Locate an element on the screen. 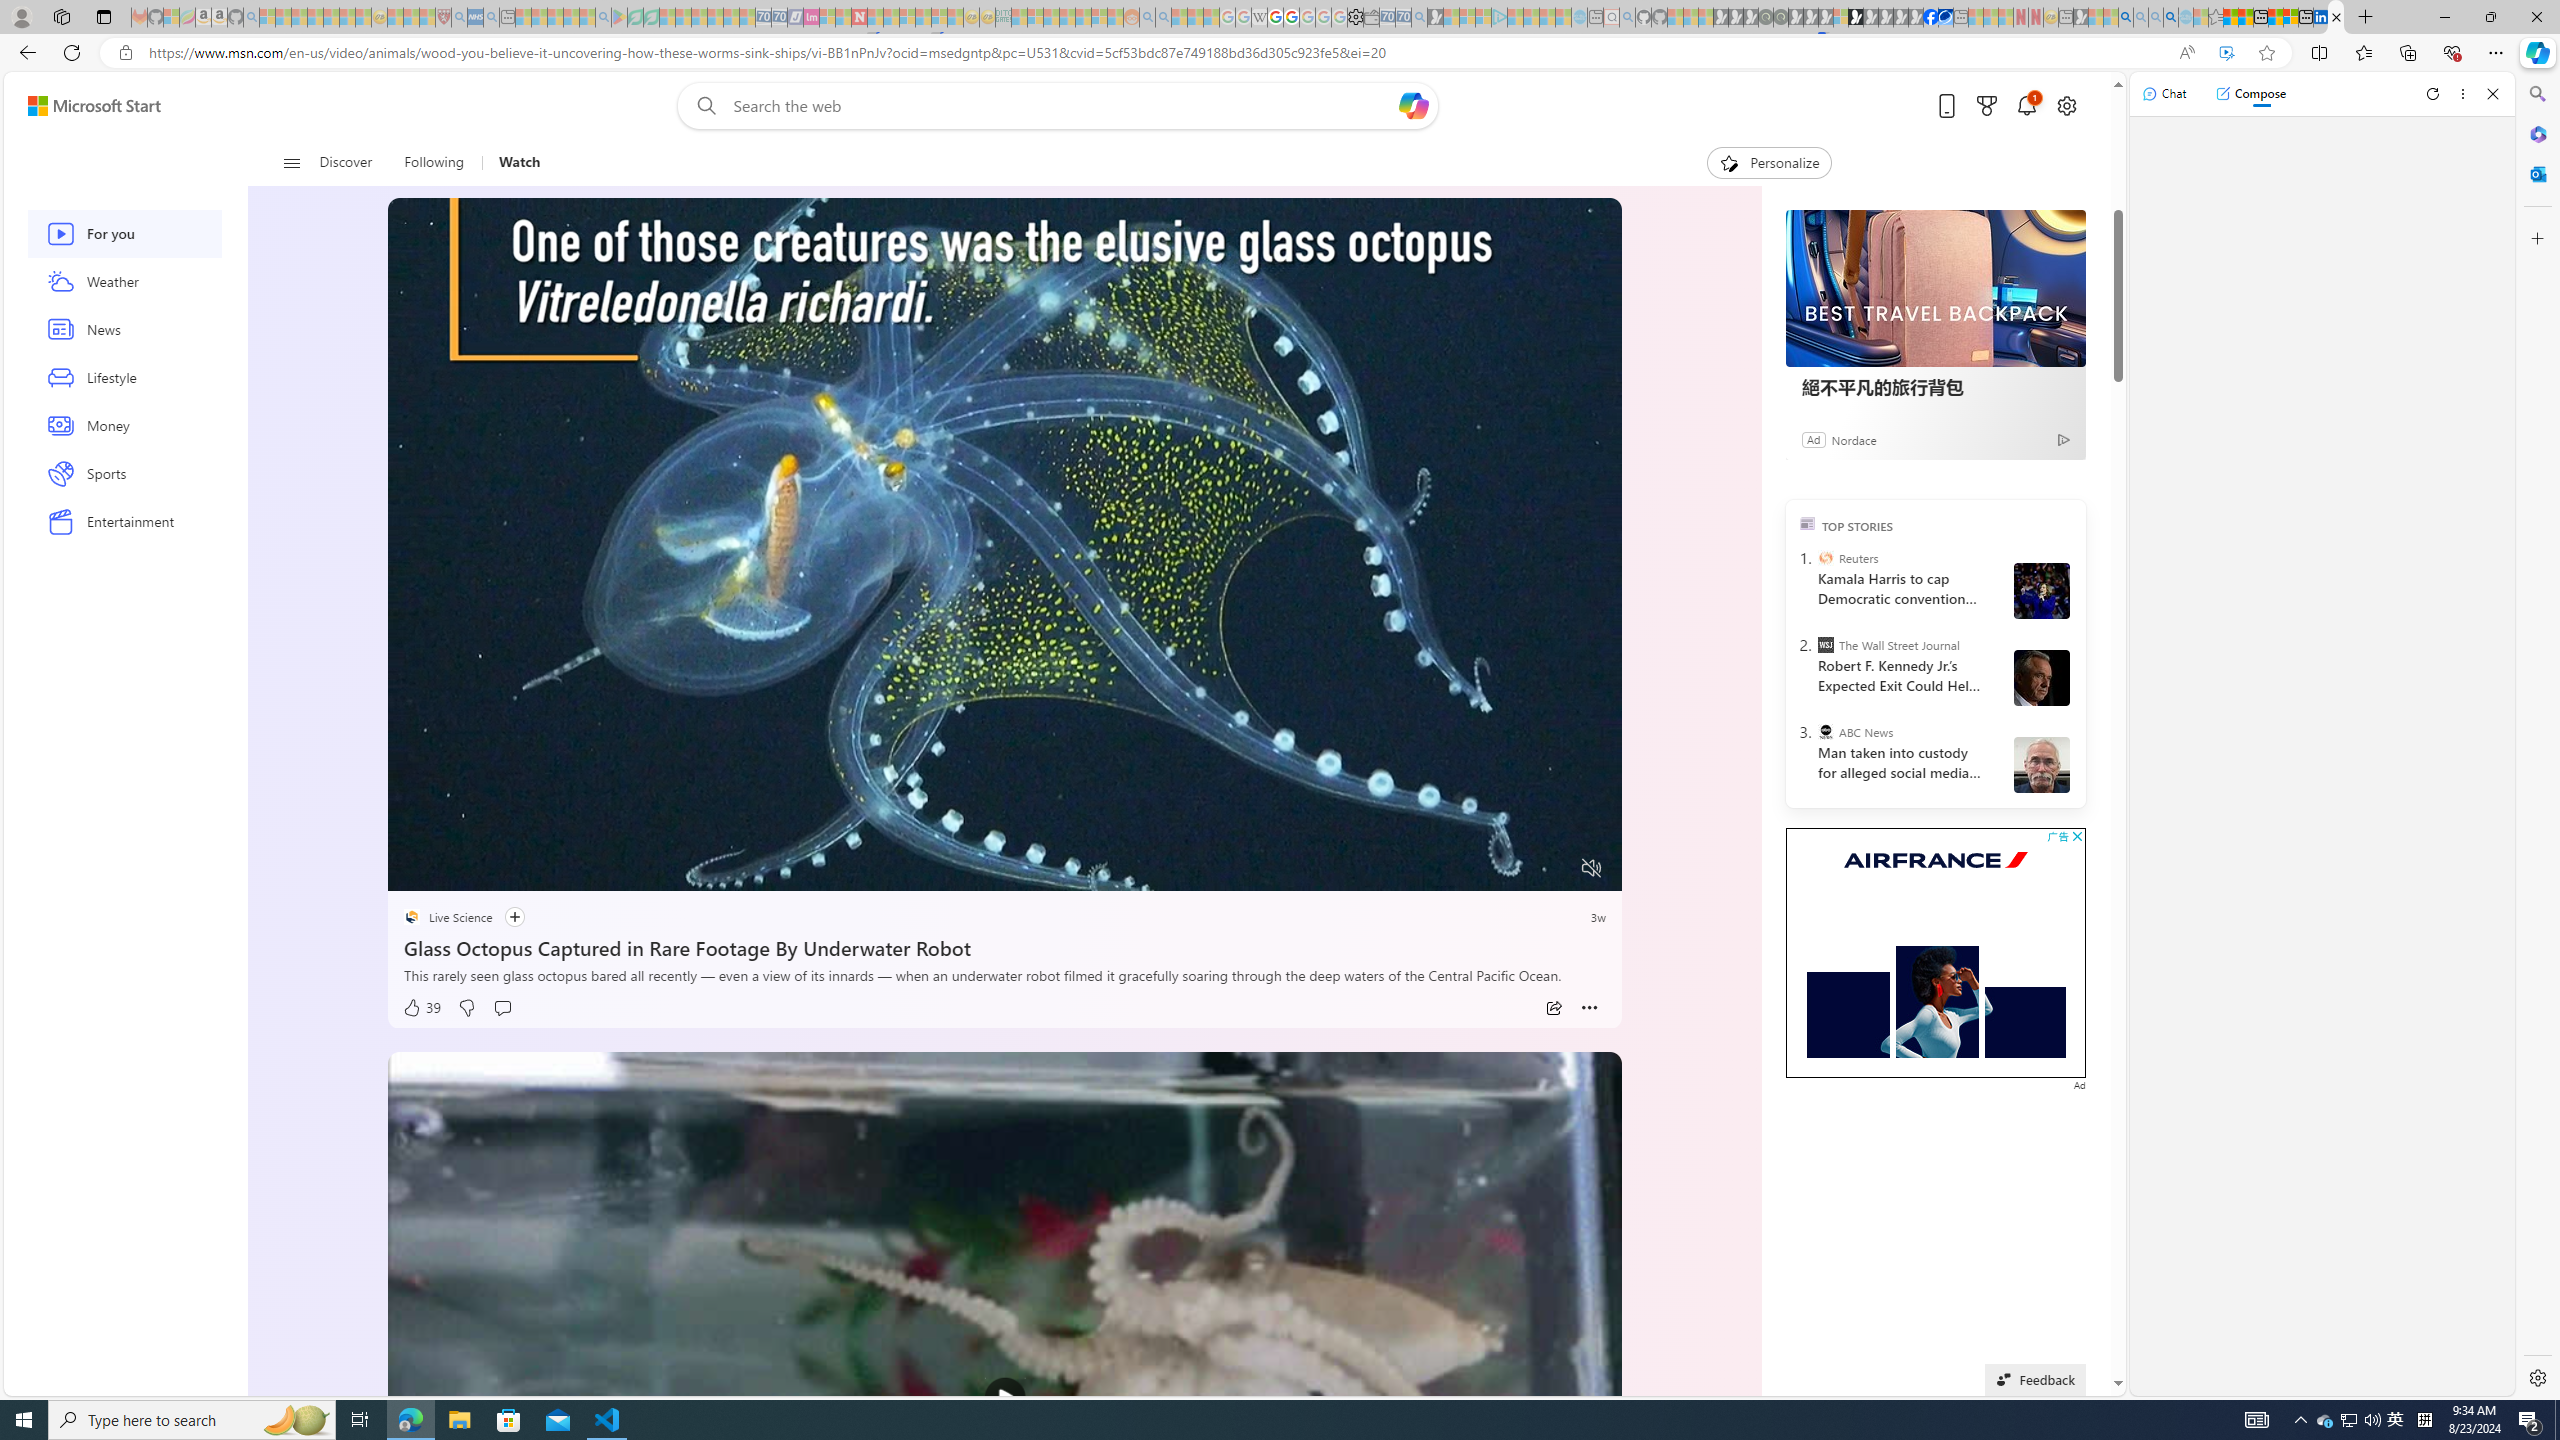  Local - MSN - Sleeping is located at coordinates (427, 17).